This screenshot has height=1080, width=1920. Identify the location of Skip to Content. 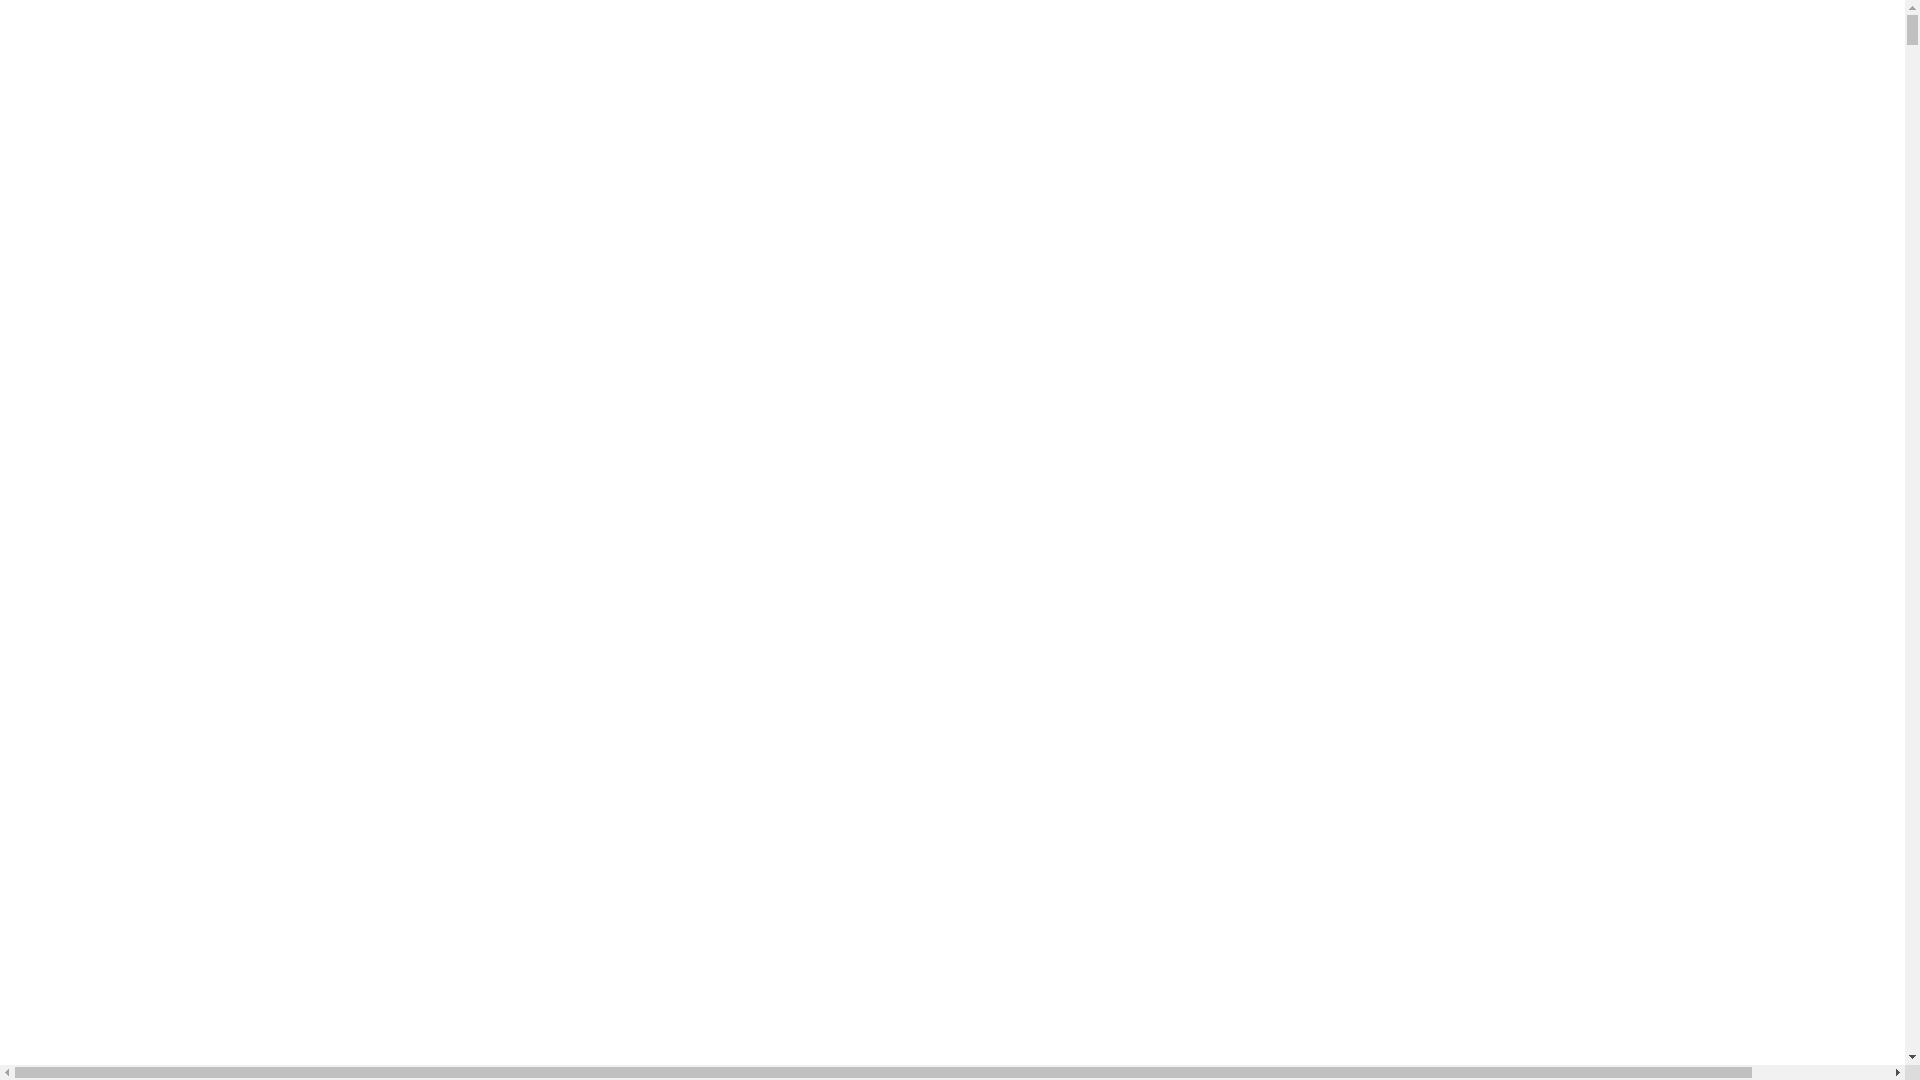
(58, 88).